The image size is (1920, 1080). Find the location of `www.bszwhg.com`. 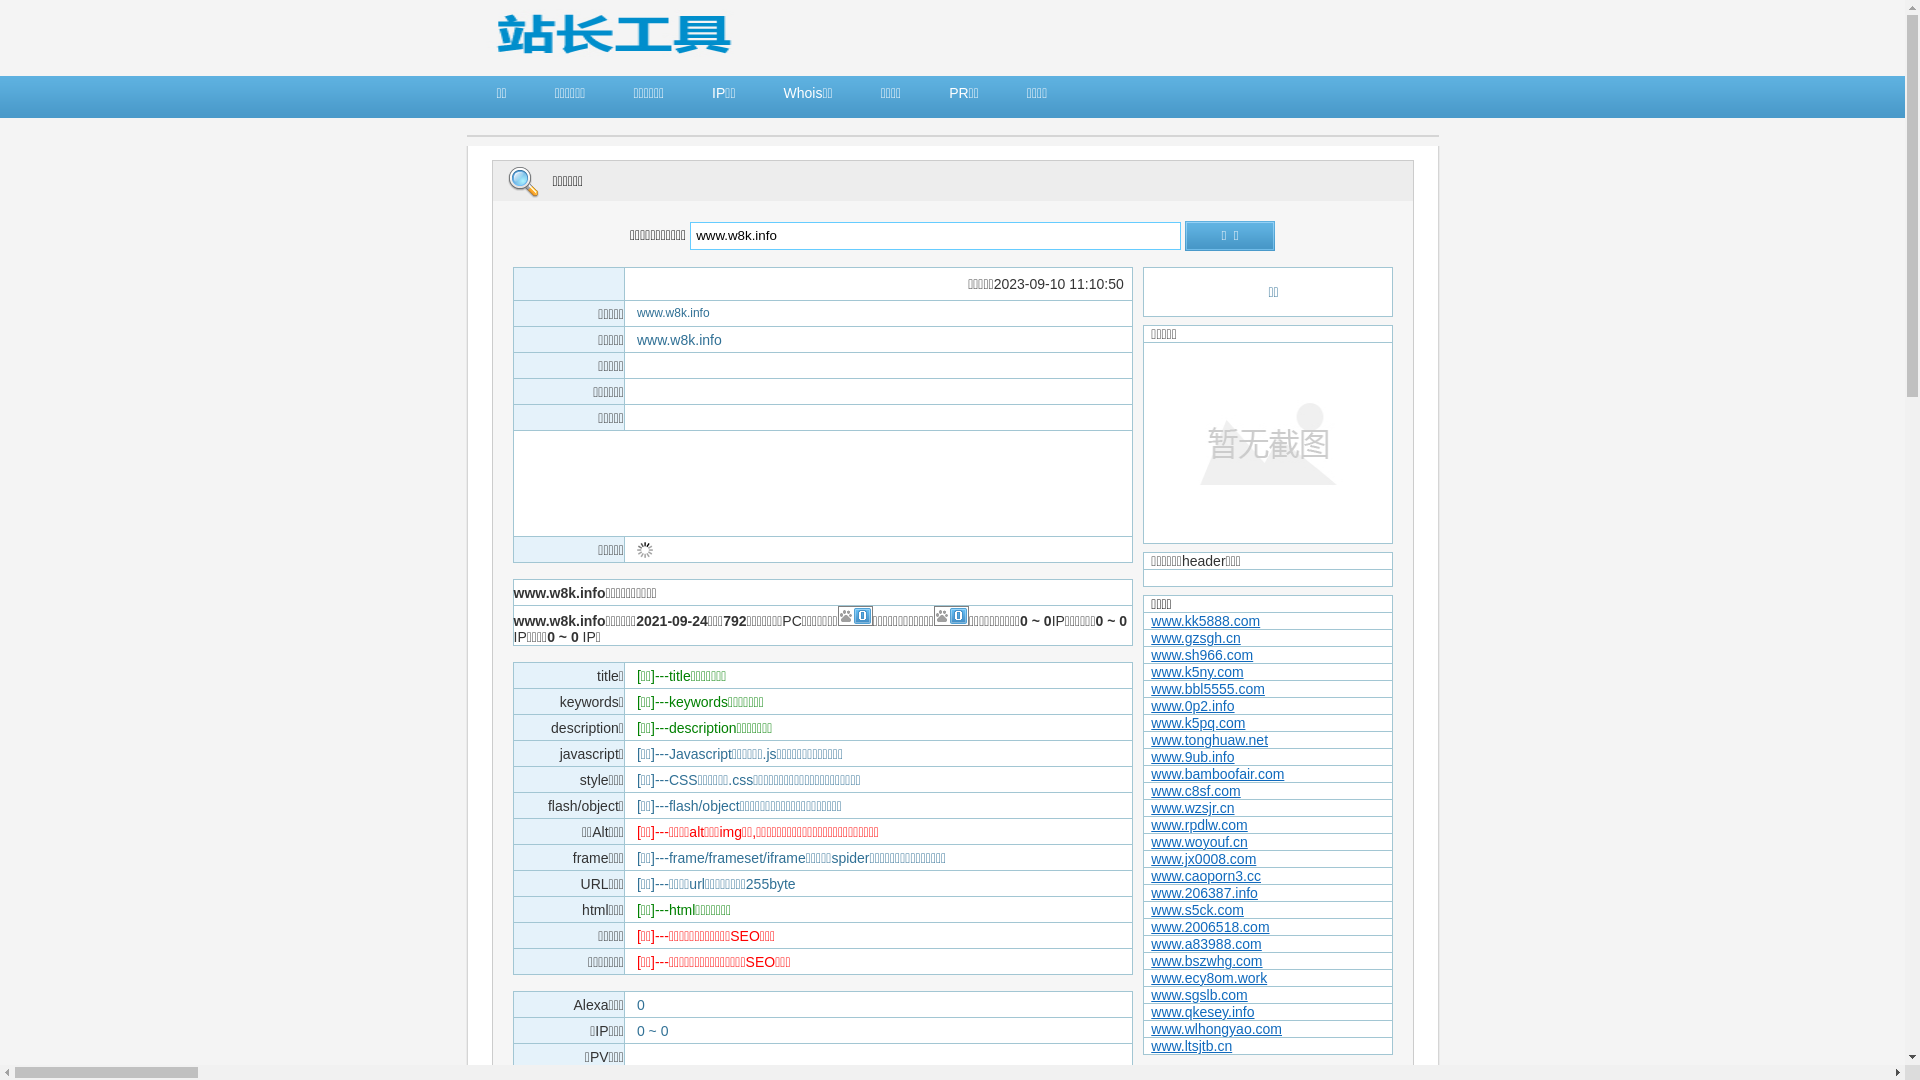

www.bszwhg.com is located at coordinates (1206, 961).